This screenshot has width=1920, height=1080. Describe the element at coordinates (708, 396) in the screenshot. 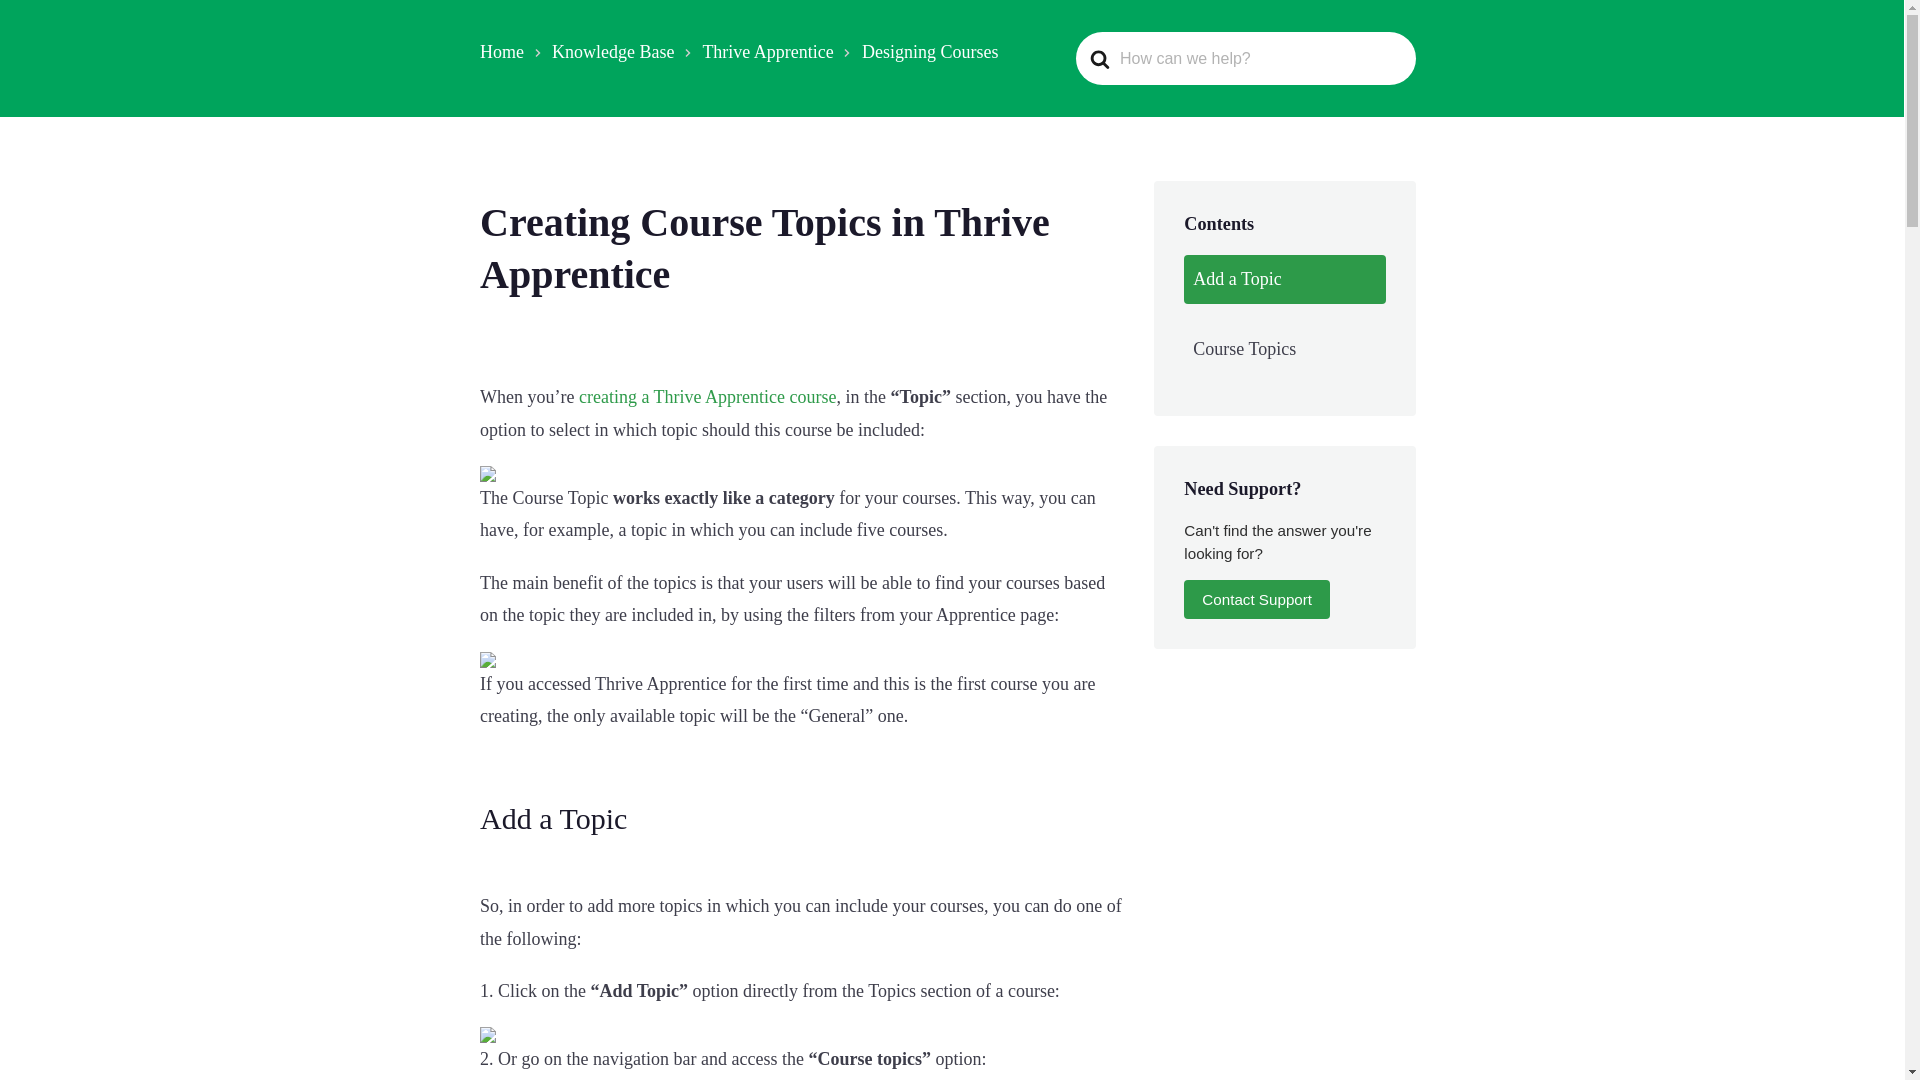

I see `creating a Thrive Apprentice course` at that location.